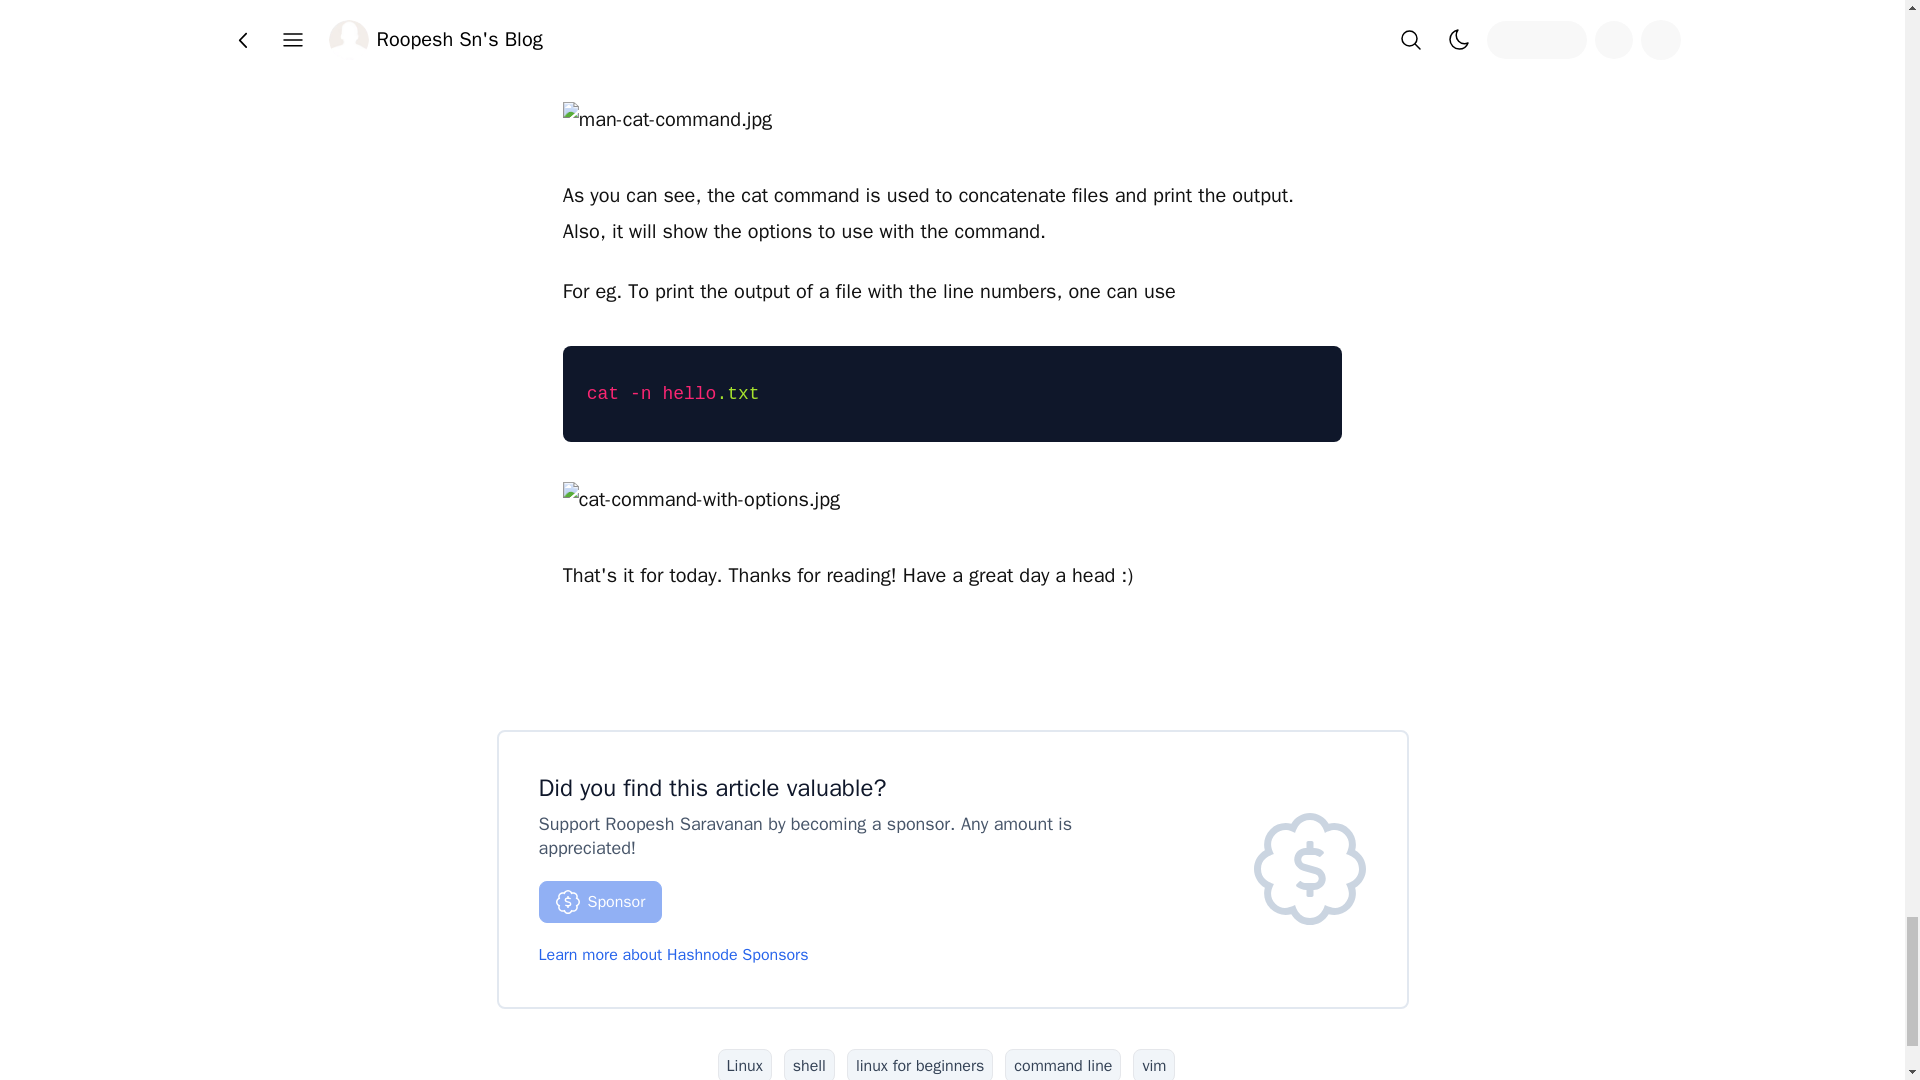 The image size is (1920, 1080). What do you see at coordinates (809, 1064) in the screenshot?
I see `shell` at bounding box center [809, 1064].